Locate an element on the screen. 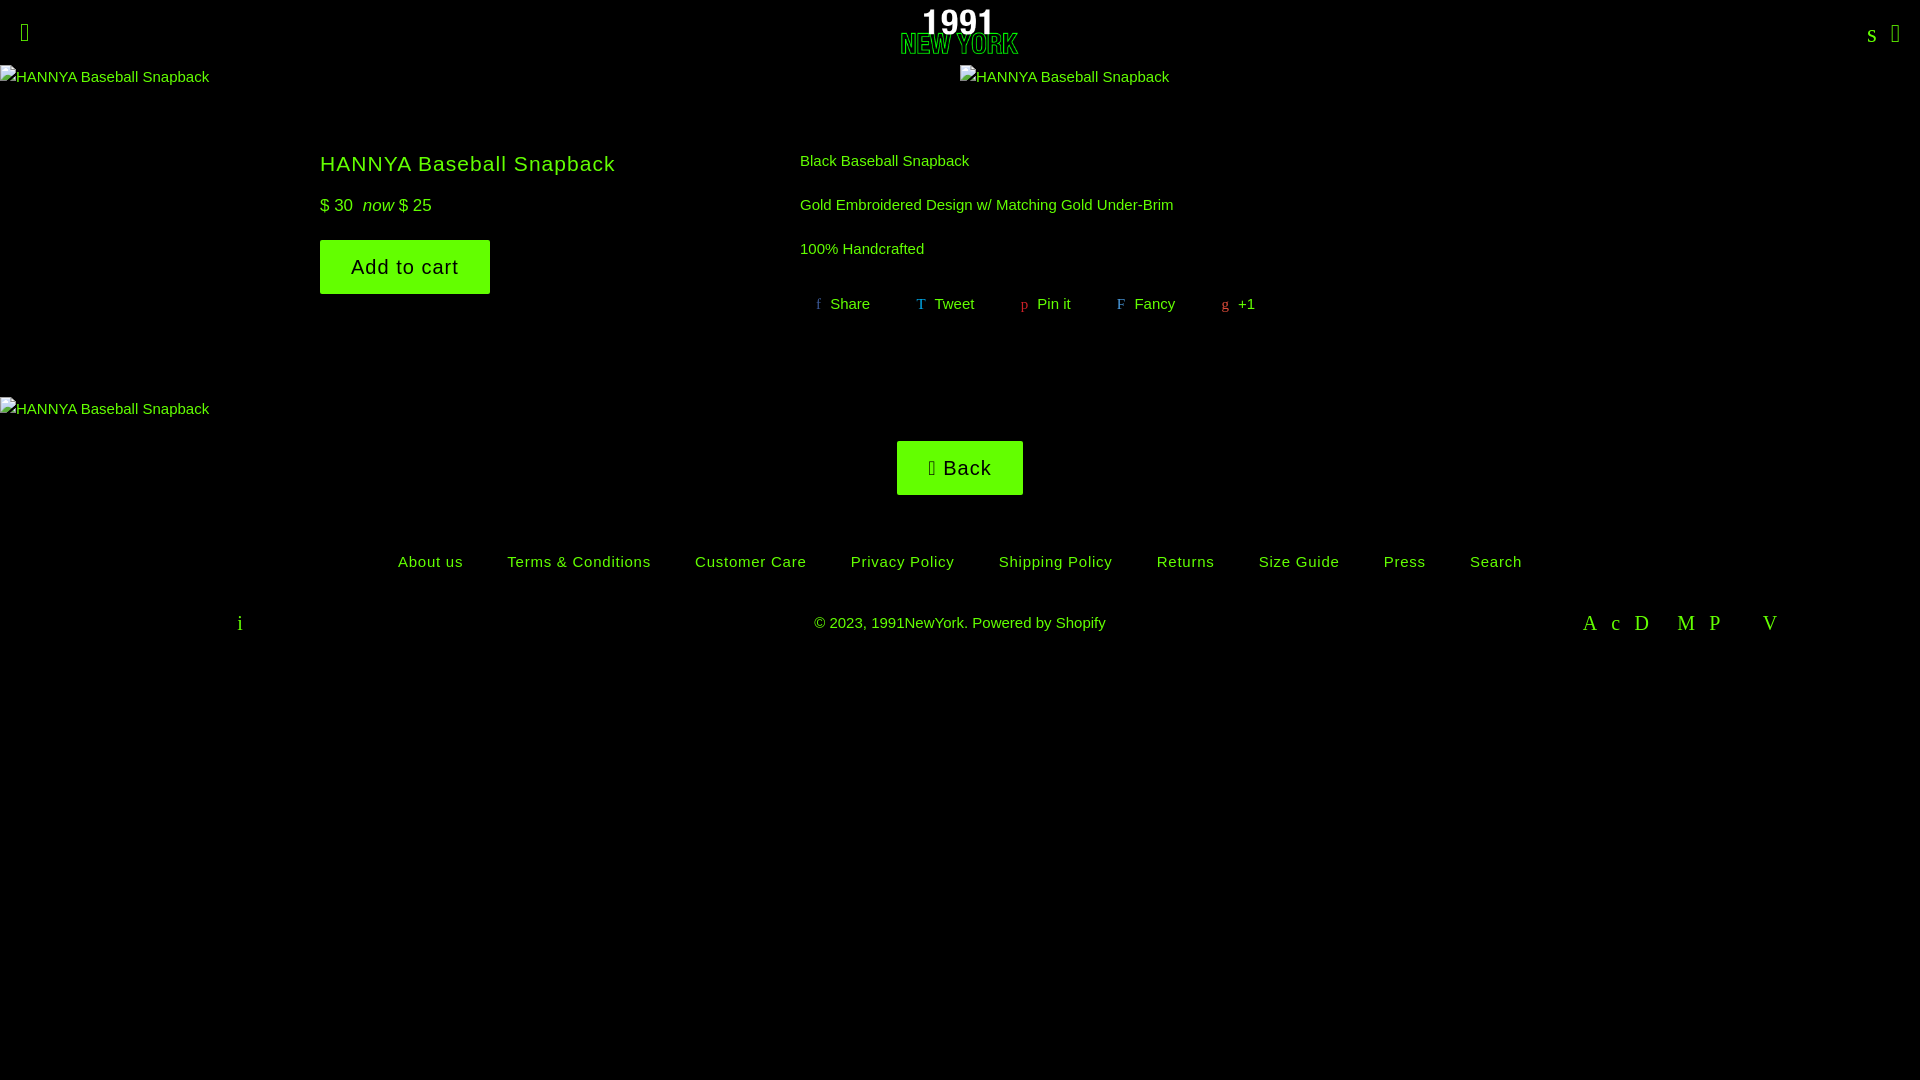 The height and width of the screenshot is (1080, 1920). Privacy Policy is located at coordinates (903, 562).